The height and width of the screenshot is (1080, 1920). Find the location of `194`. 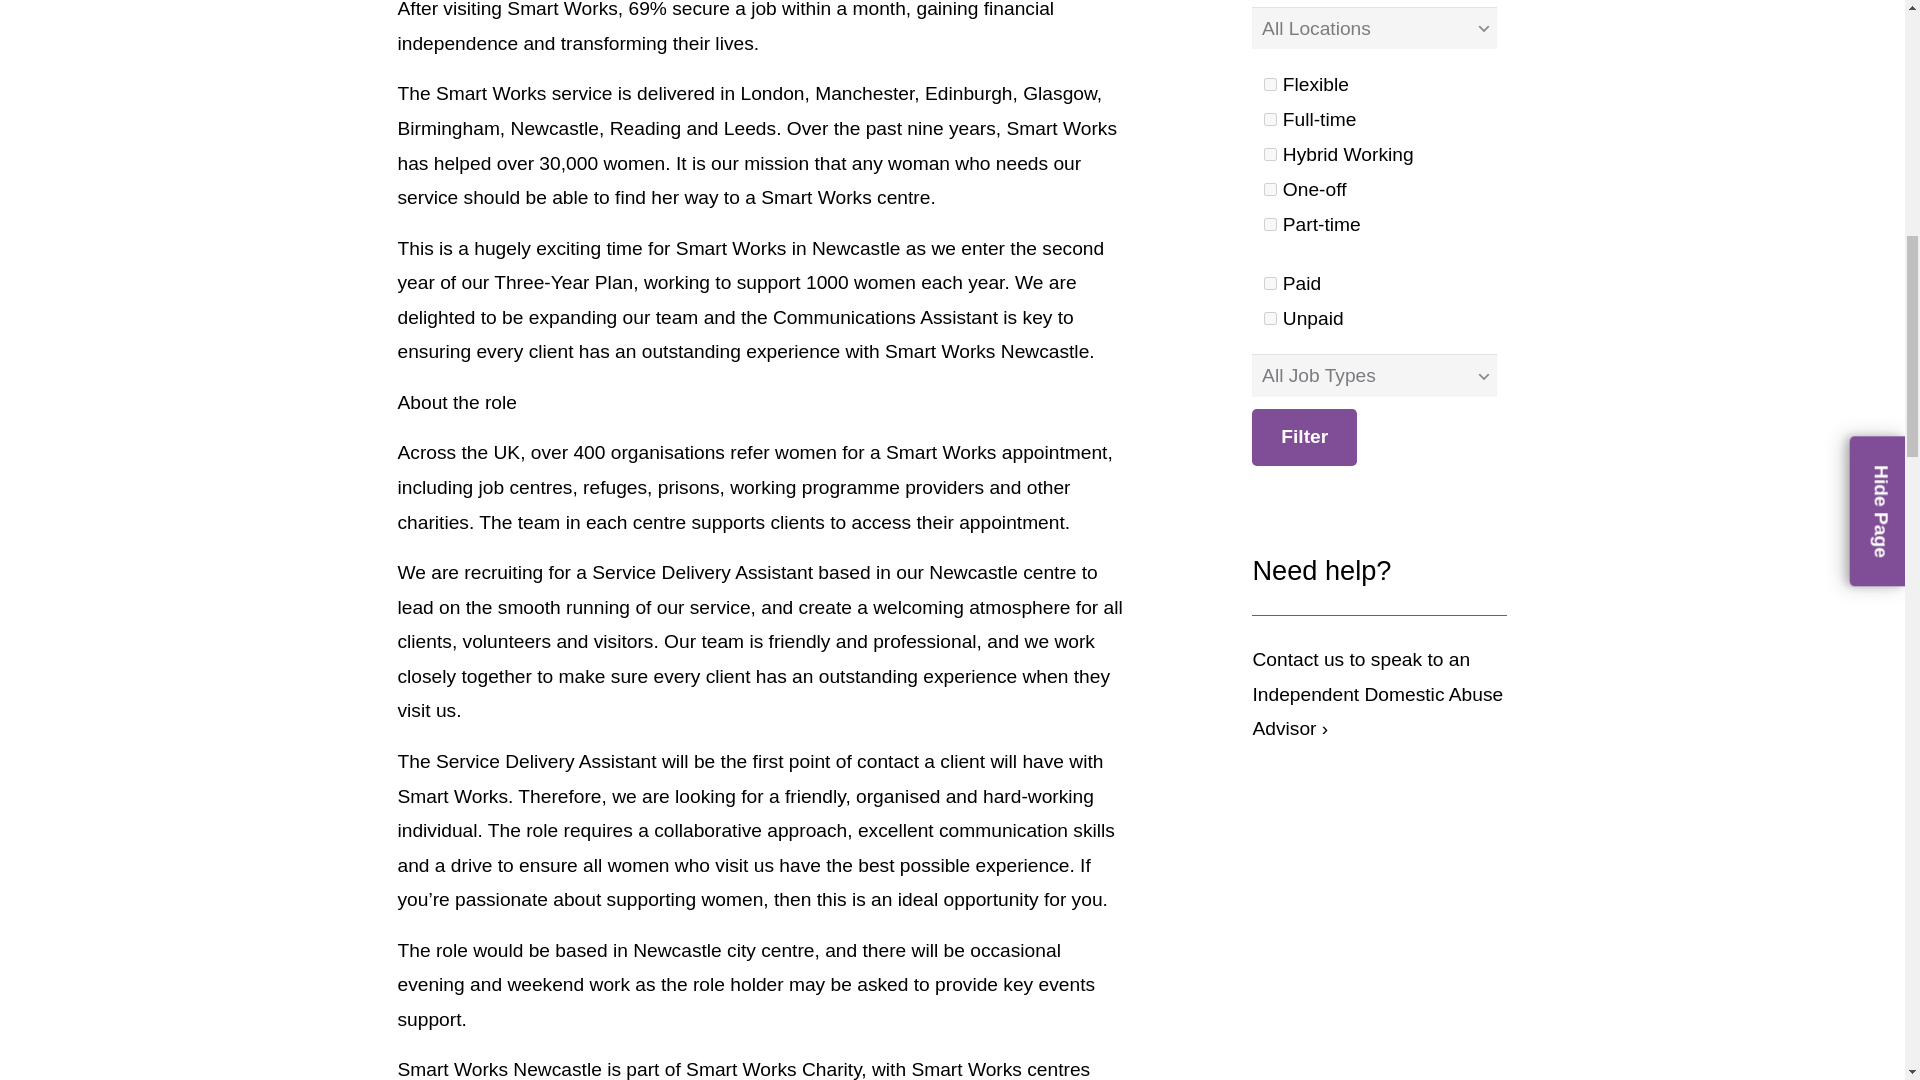

194 is located at coordinates (1270, 154).